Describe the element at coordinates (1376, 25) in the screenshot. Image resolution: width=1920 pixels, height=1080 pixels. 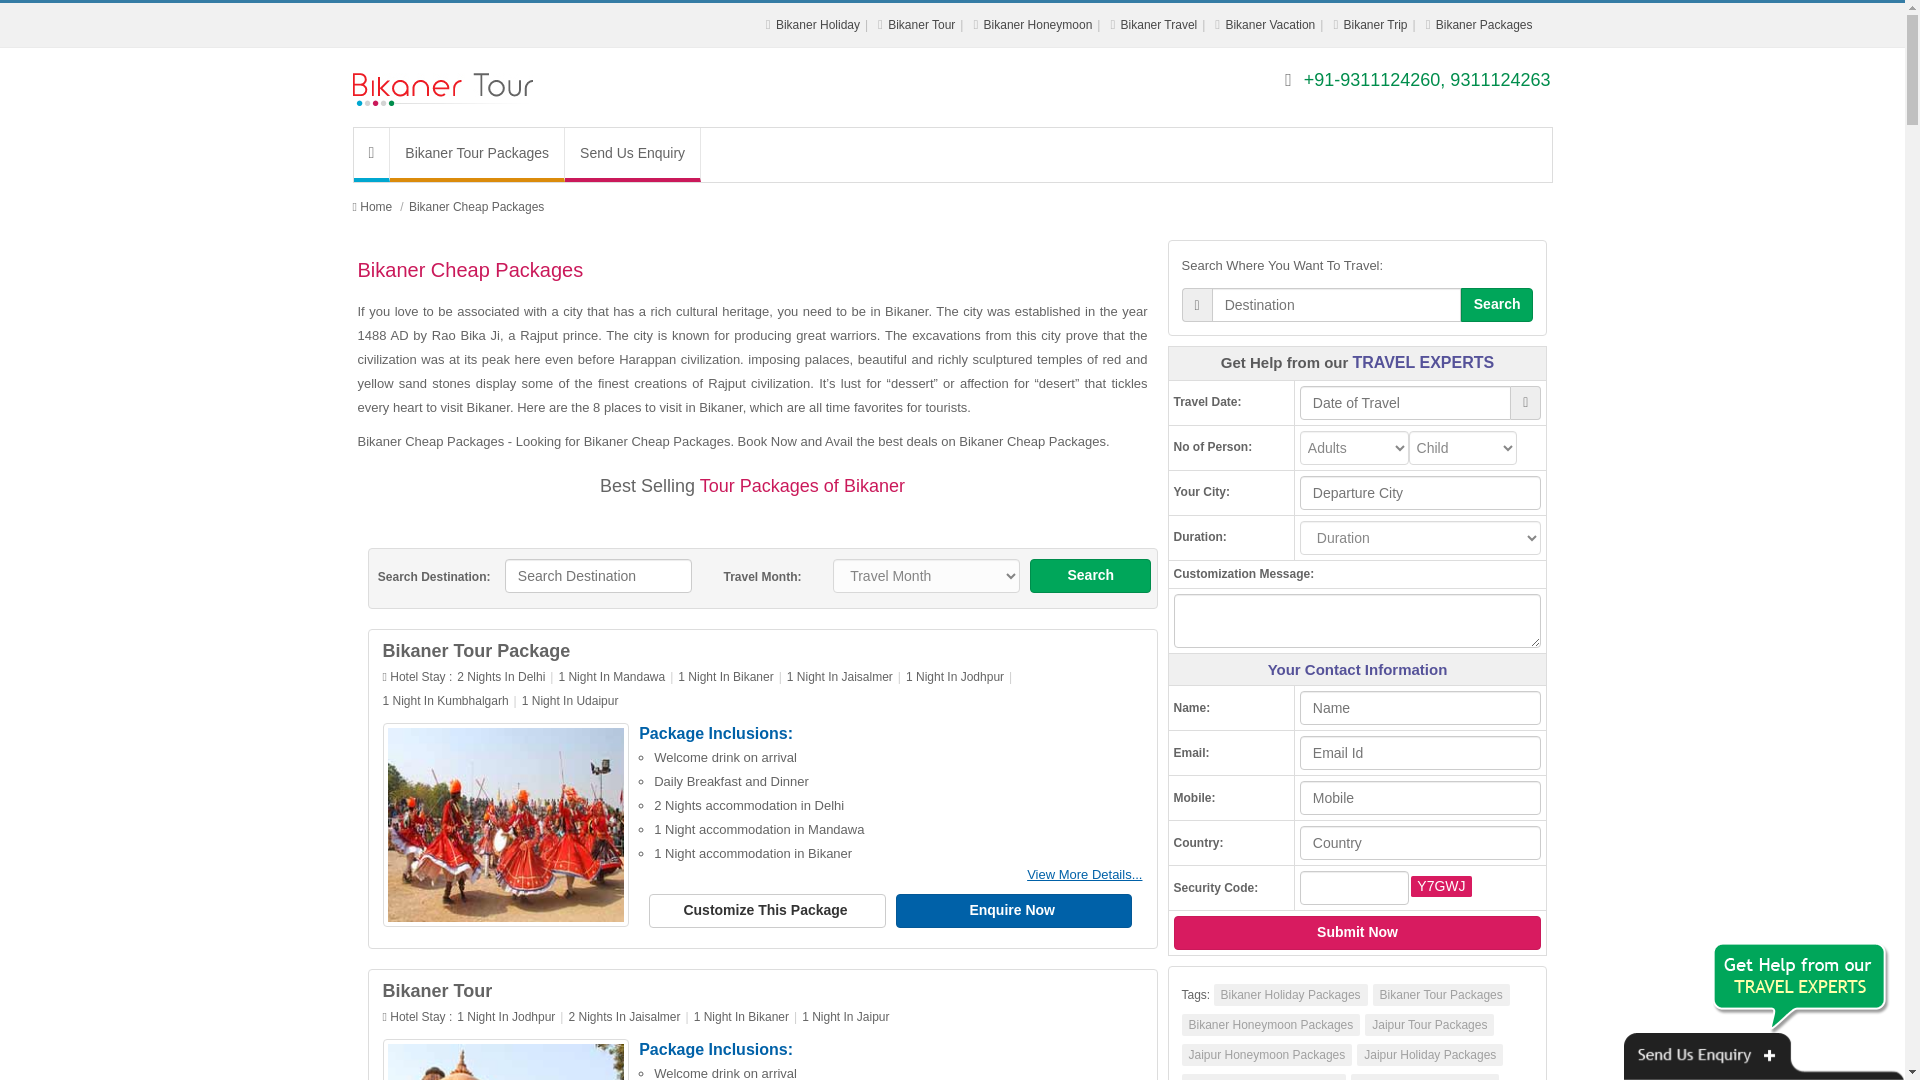
I see `Bikaner Trip` at that location.